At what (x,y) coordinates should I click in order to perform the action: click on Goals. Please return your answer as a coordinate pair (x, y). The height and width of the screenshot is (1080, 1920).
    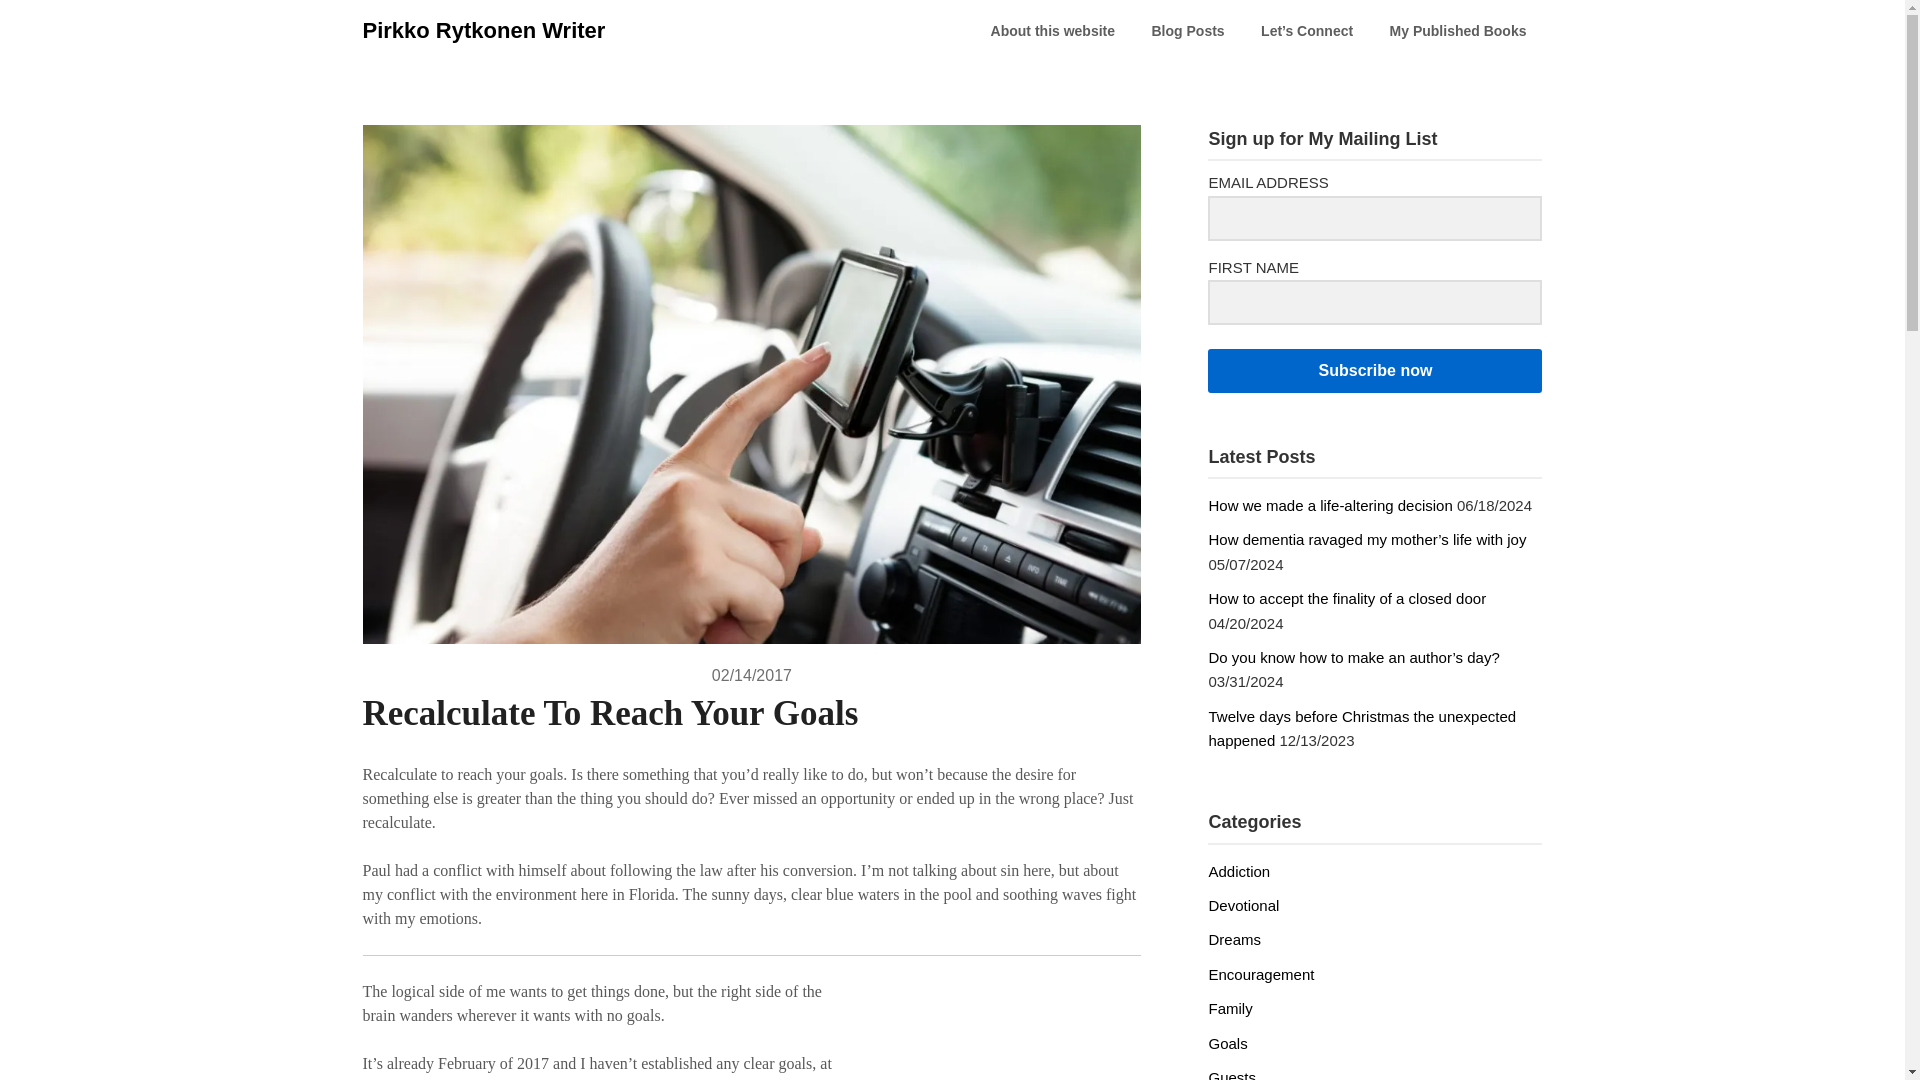
    Looking at the image, I should click on (1226, 1042).